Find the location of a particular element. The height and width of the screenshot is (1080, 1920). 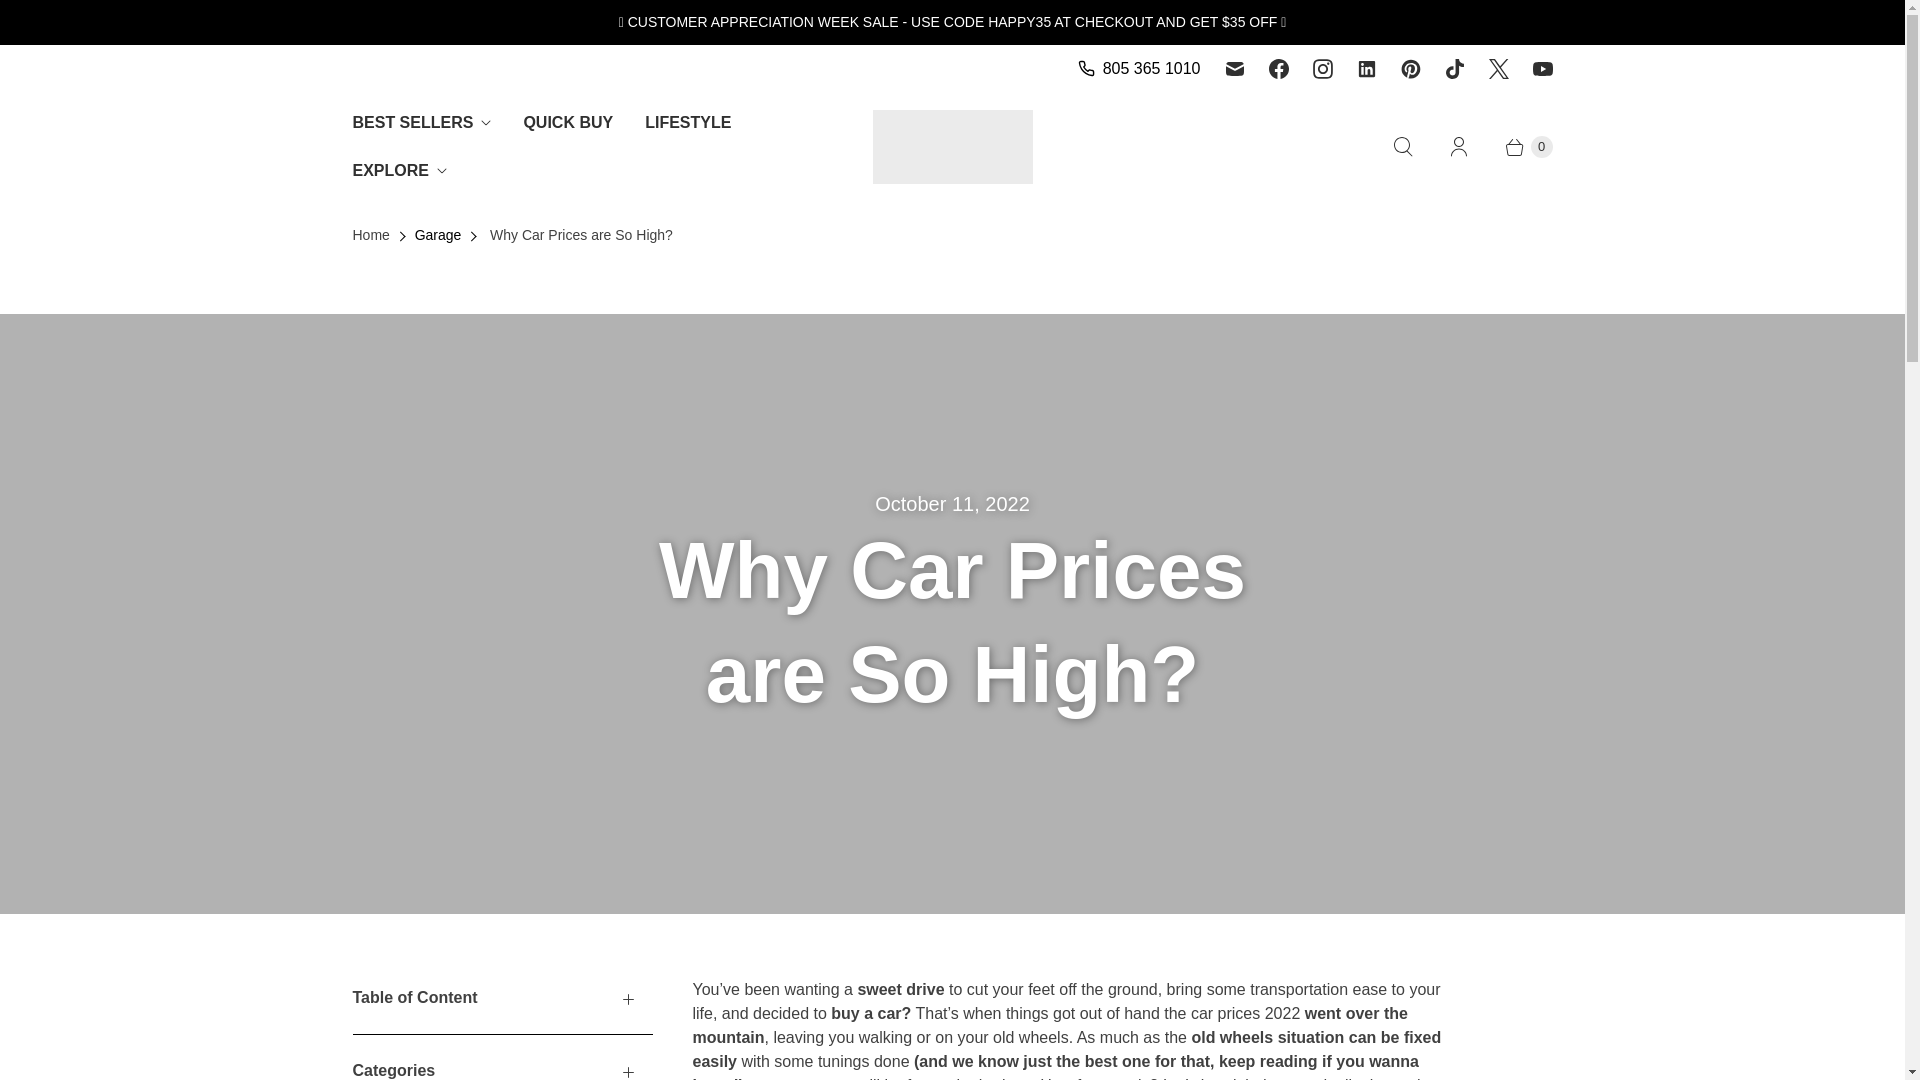

LIFESTYLE is located at coordinates (688, 122).